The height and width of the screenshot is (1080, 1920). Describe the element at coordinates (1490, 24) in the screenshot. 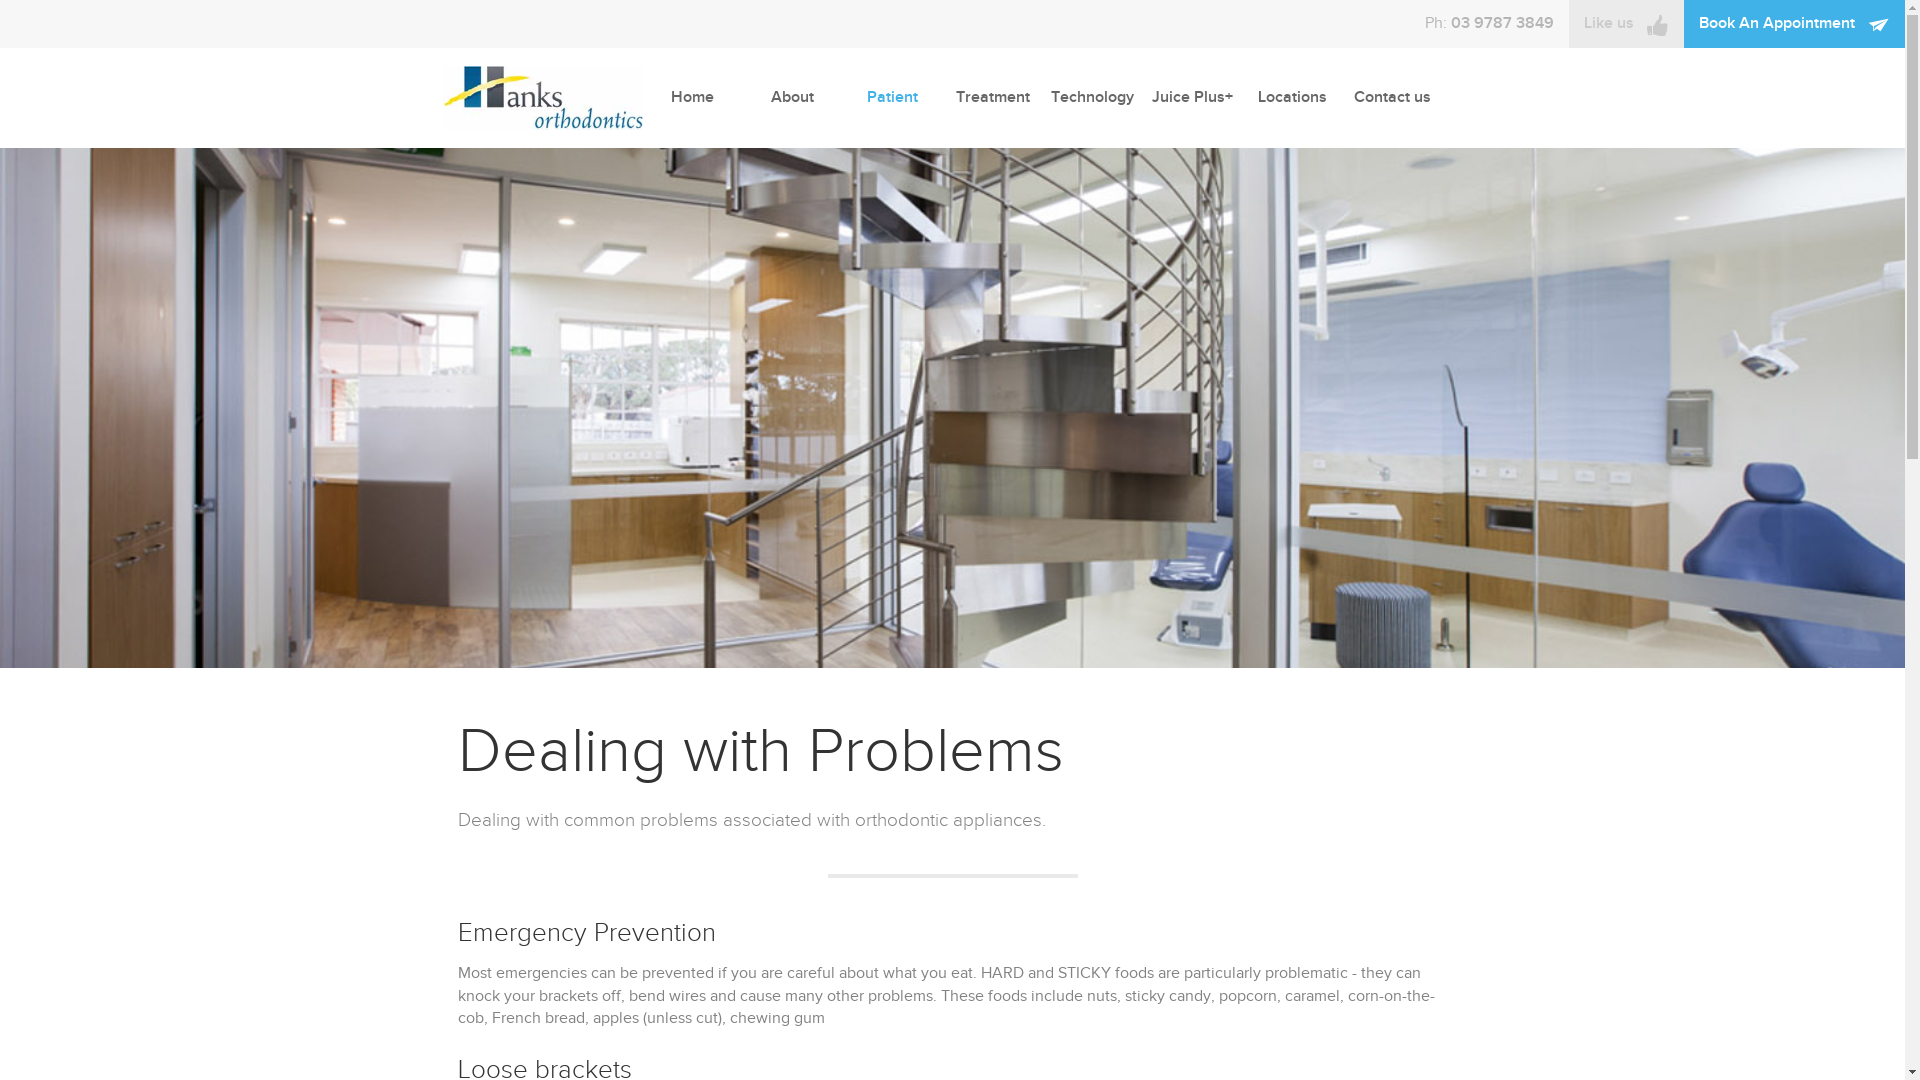

I see `Ph: 03 9787 3849` at that location.